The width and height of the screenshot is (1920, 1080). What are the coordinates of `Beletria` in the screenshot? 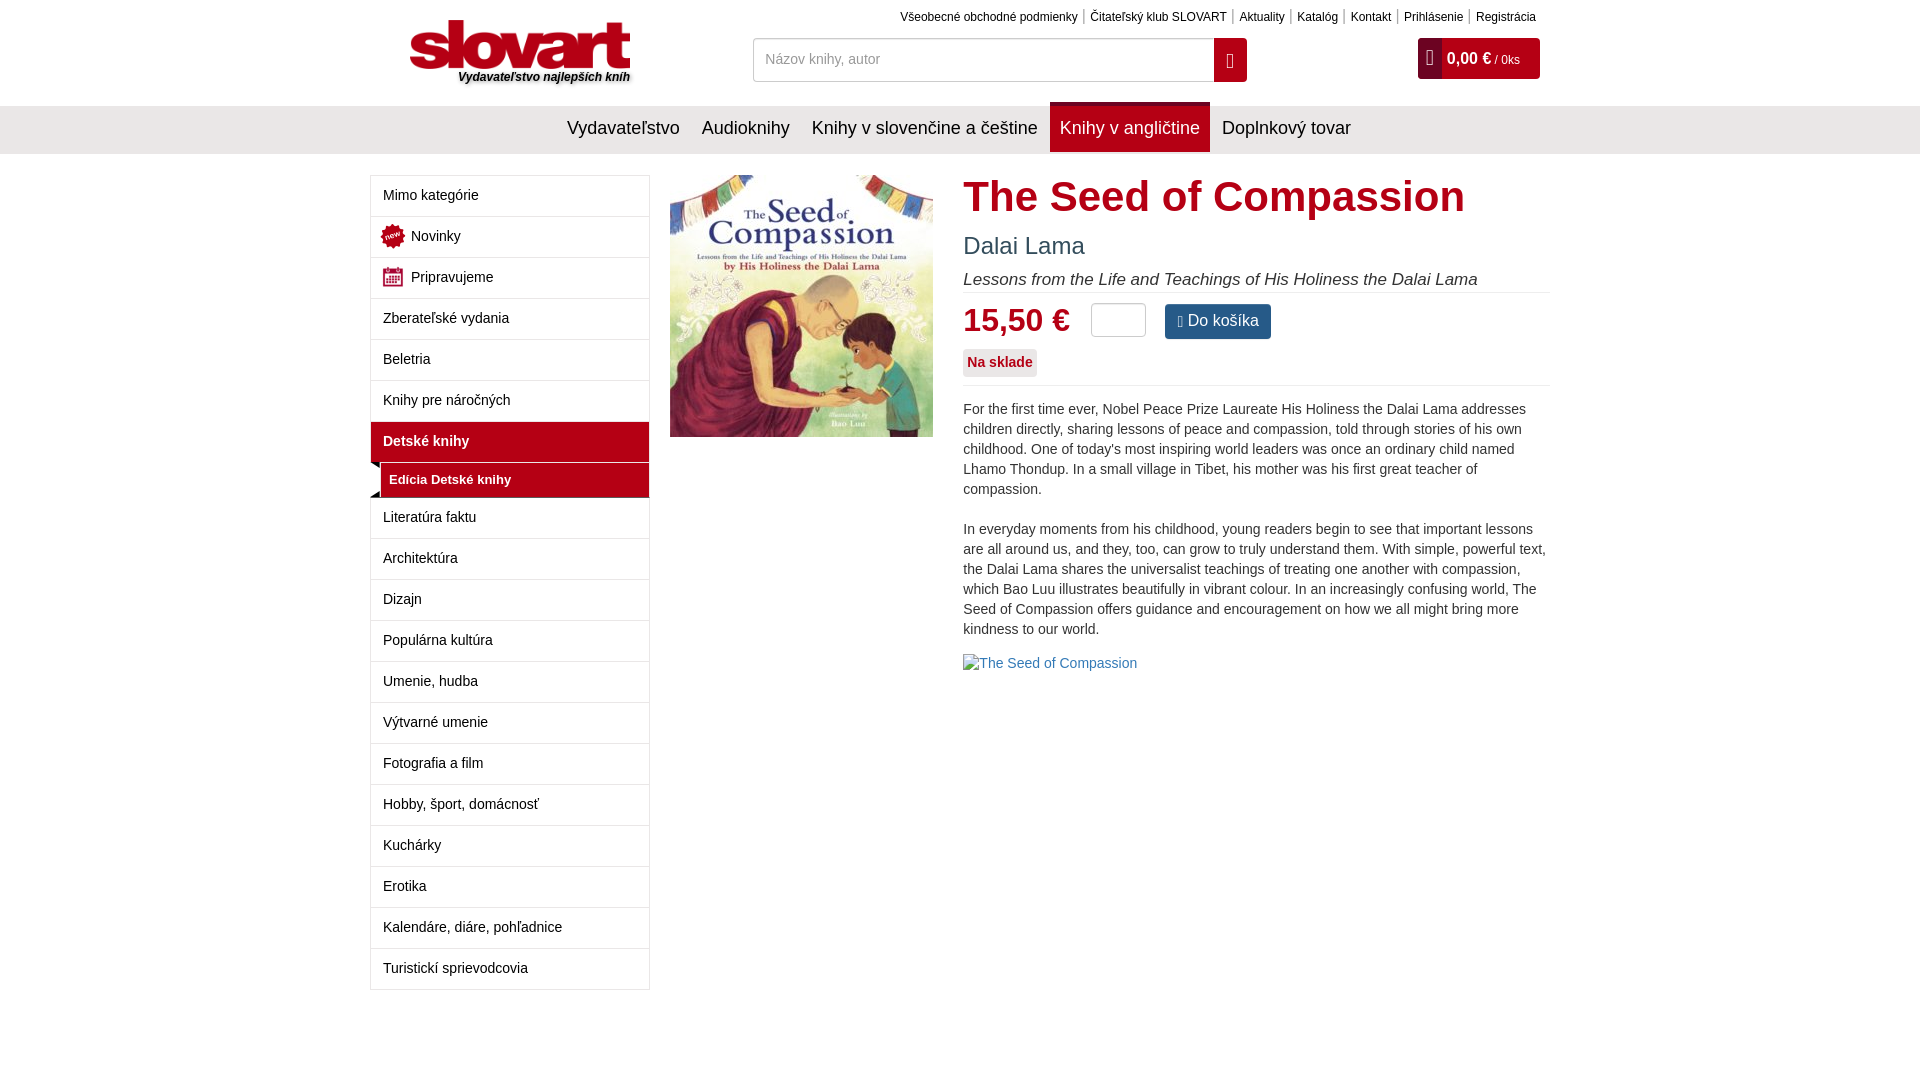 It's located at (510, 360).